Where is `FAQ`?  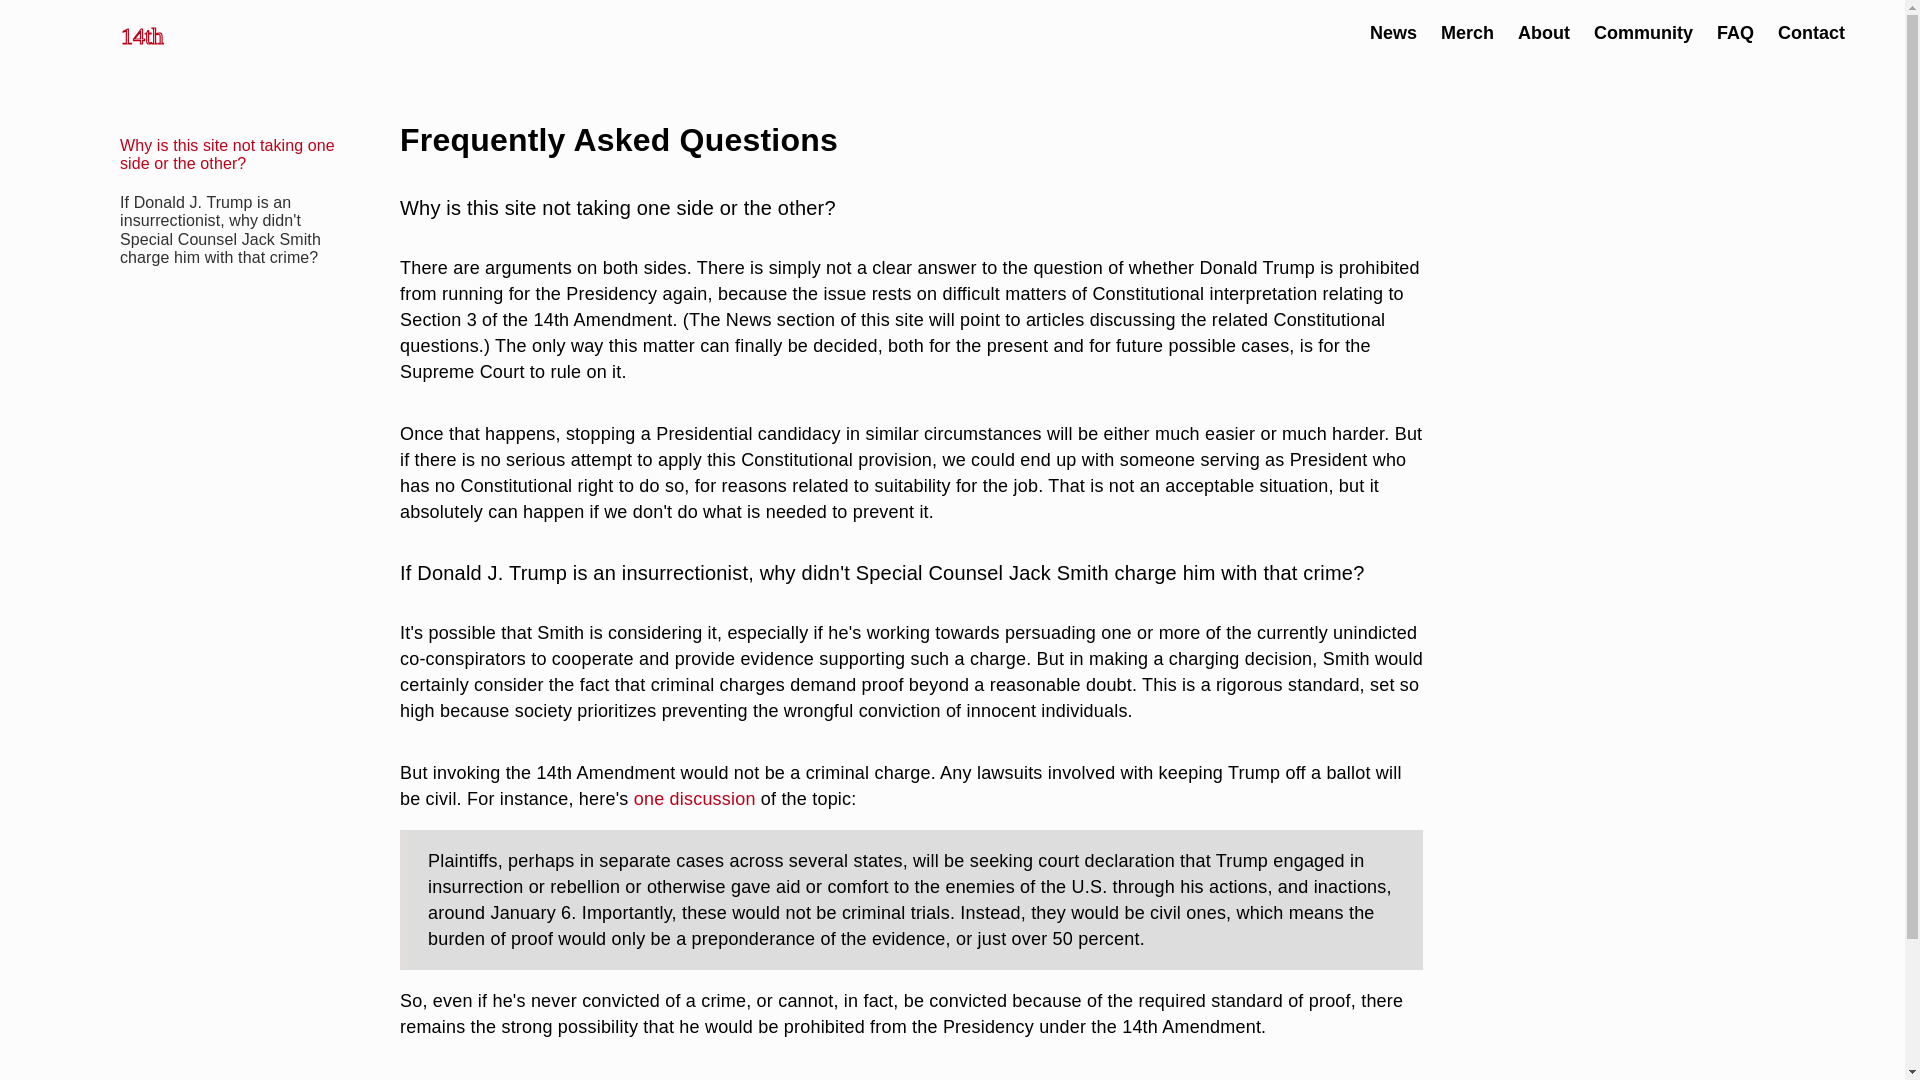
FAQ is located at coordinates (1735, 32).